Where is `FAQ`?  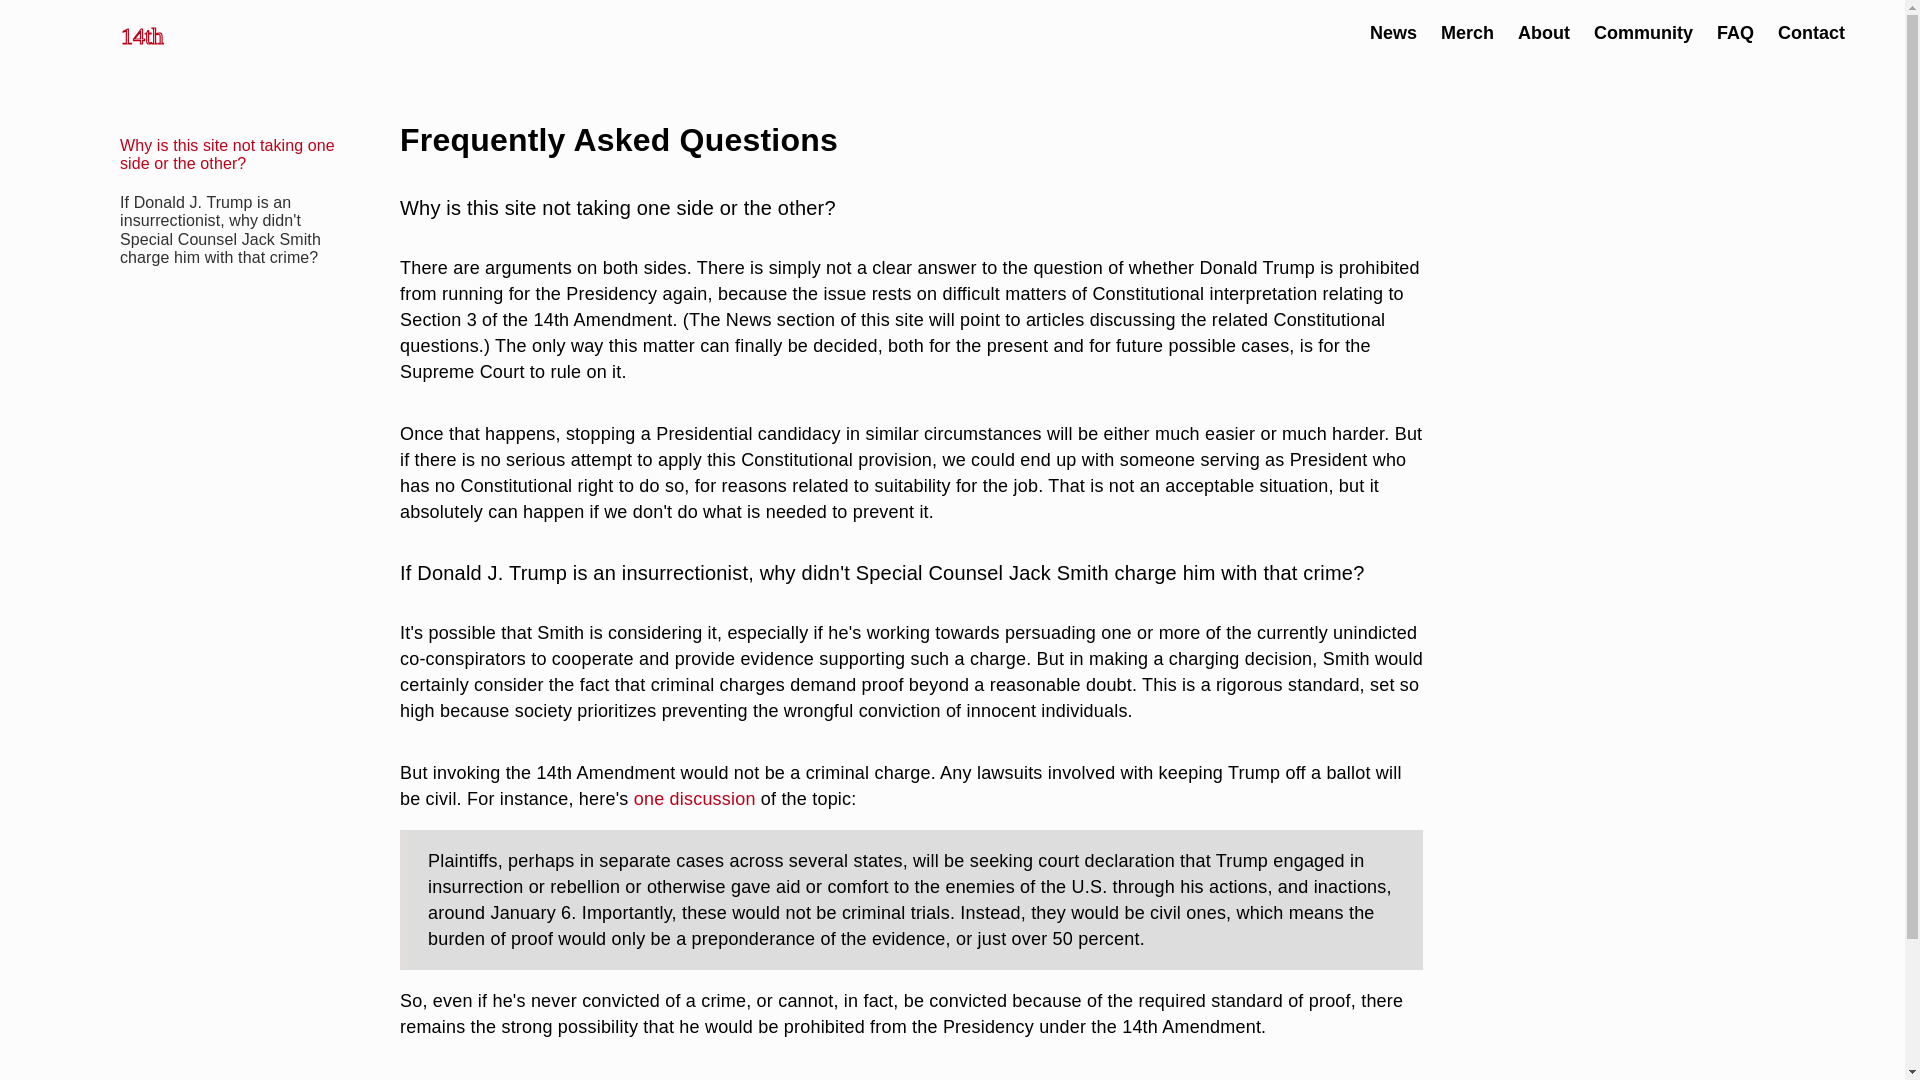
FAQ is located at coordinates (1735, 32).